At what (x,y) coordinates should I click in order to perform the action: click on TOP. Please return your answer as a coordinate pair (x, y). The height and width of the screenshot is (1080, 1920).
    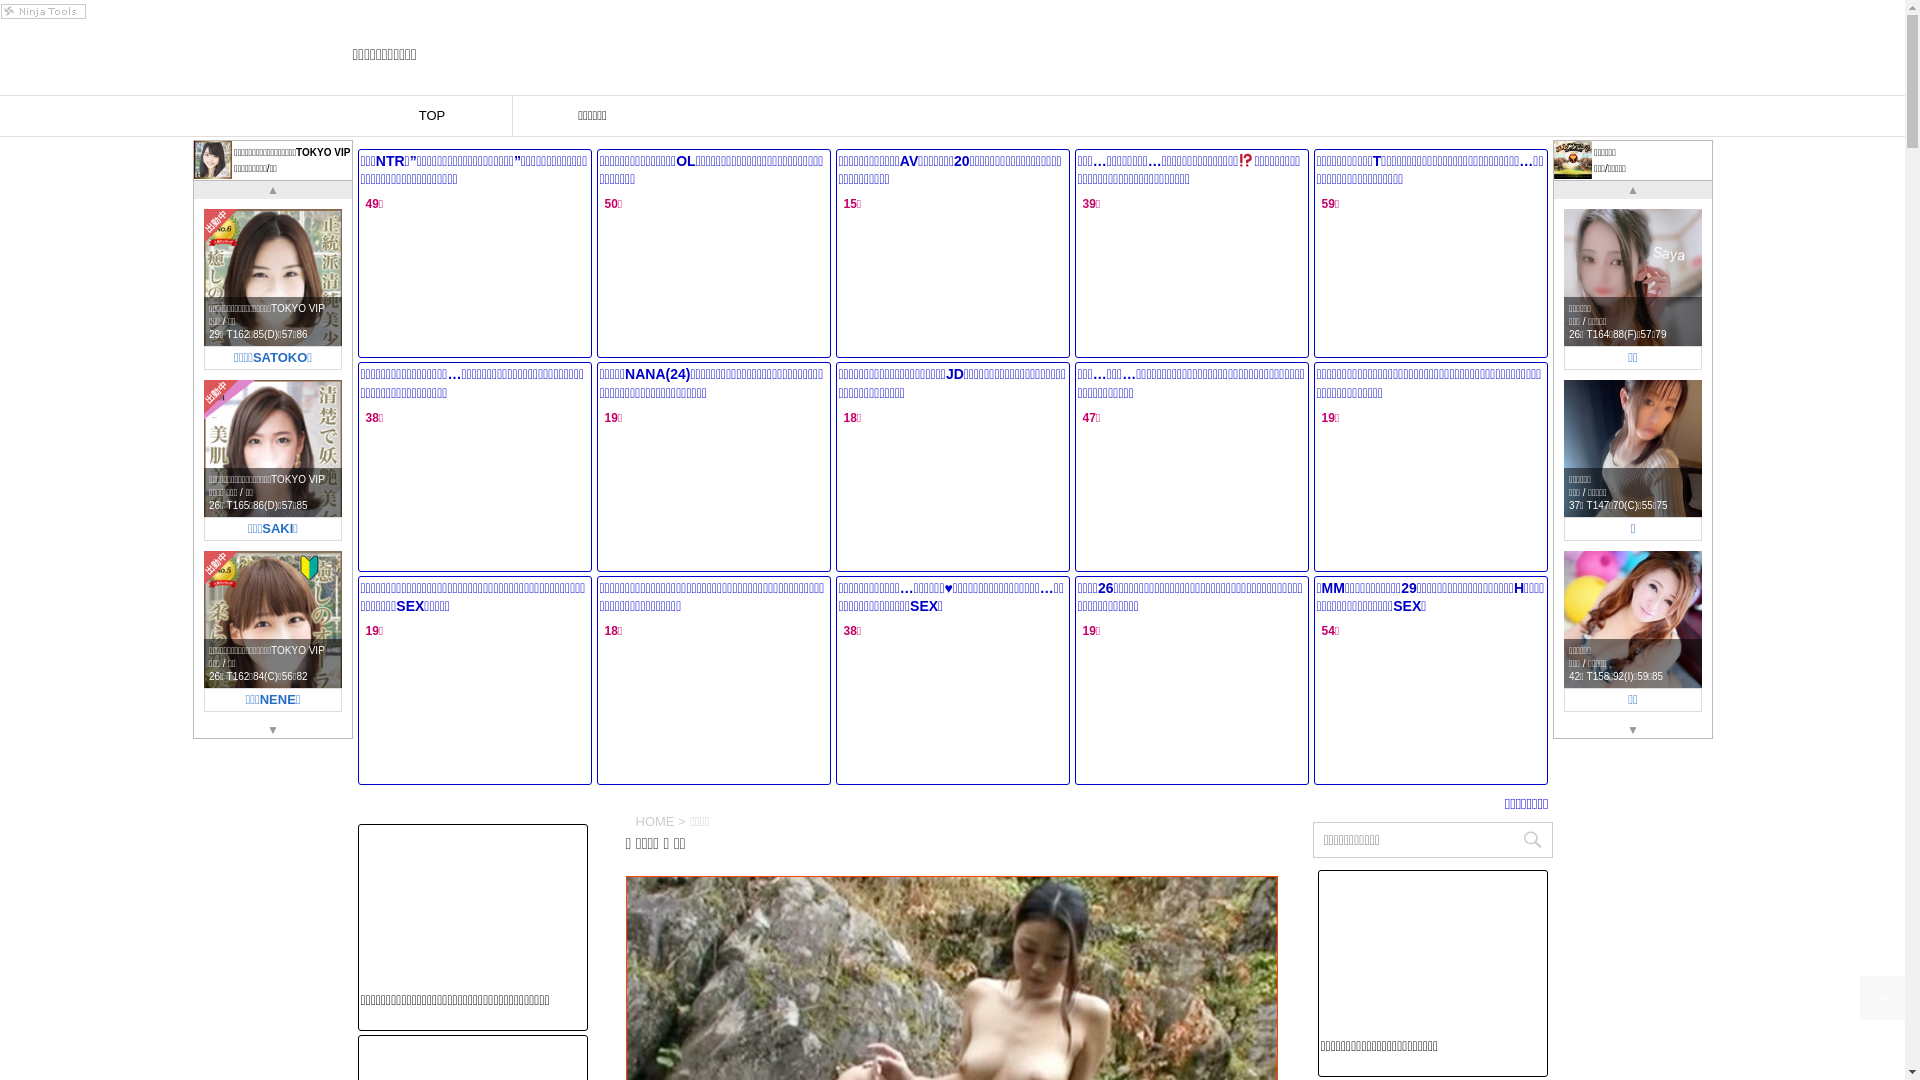
    Looking at the image, I should click on (432, 116).